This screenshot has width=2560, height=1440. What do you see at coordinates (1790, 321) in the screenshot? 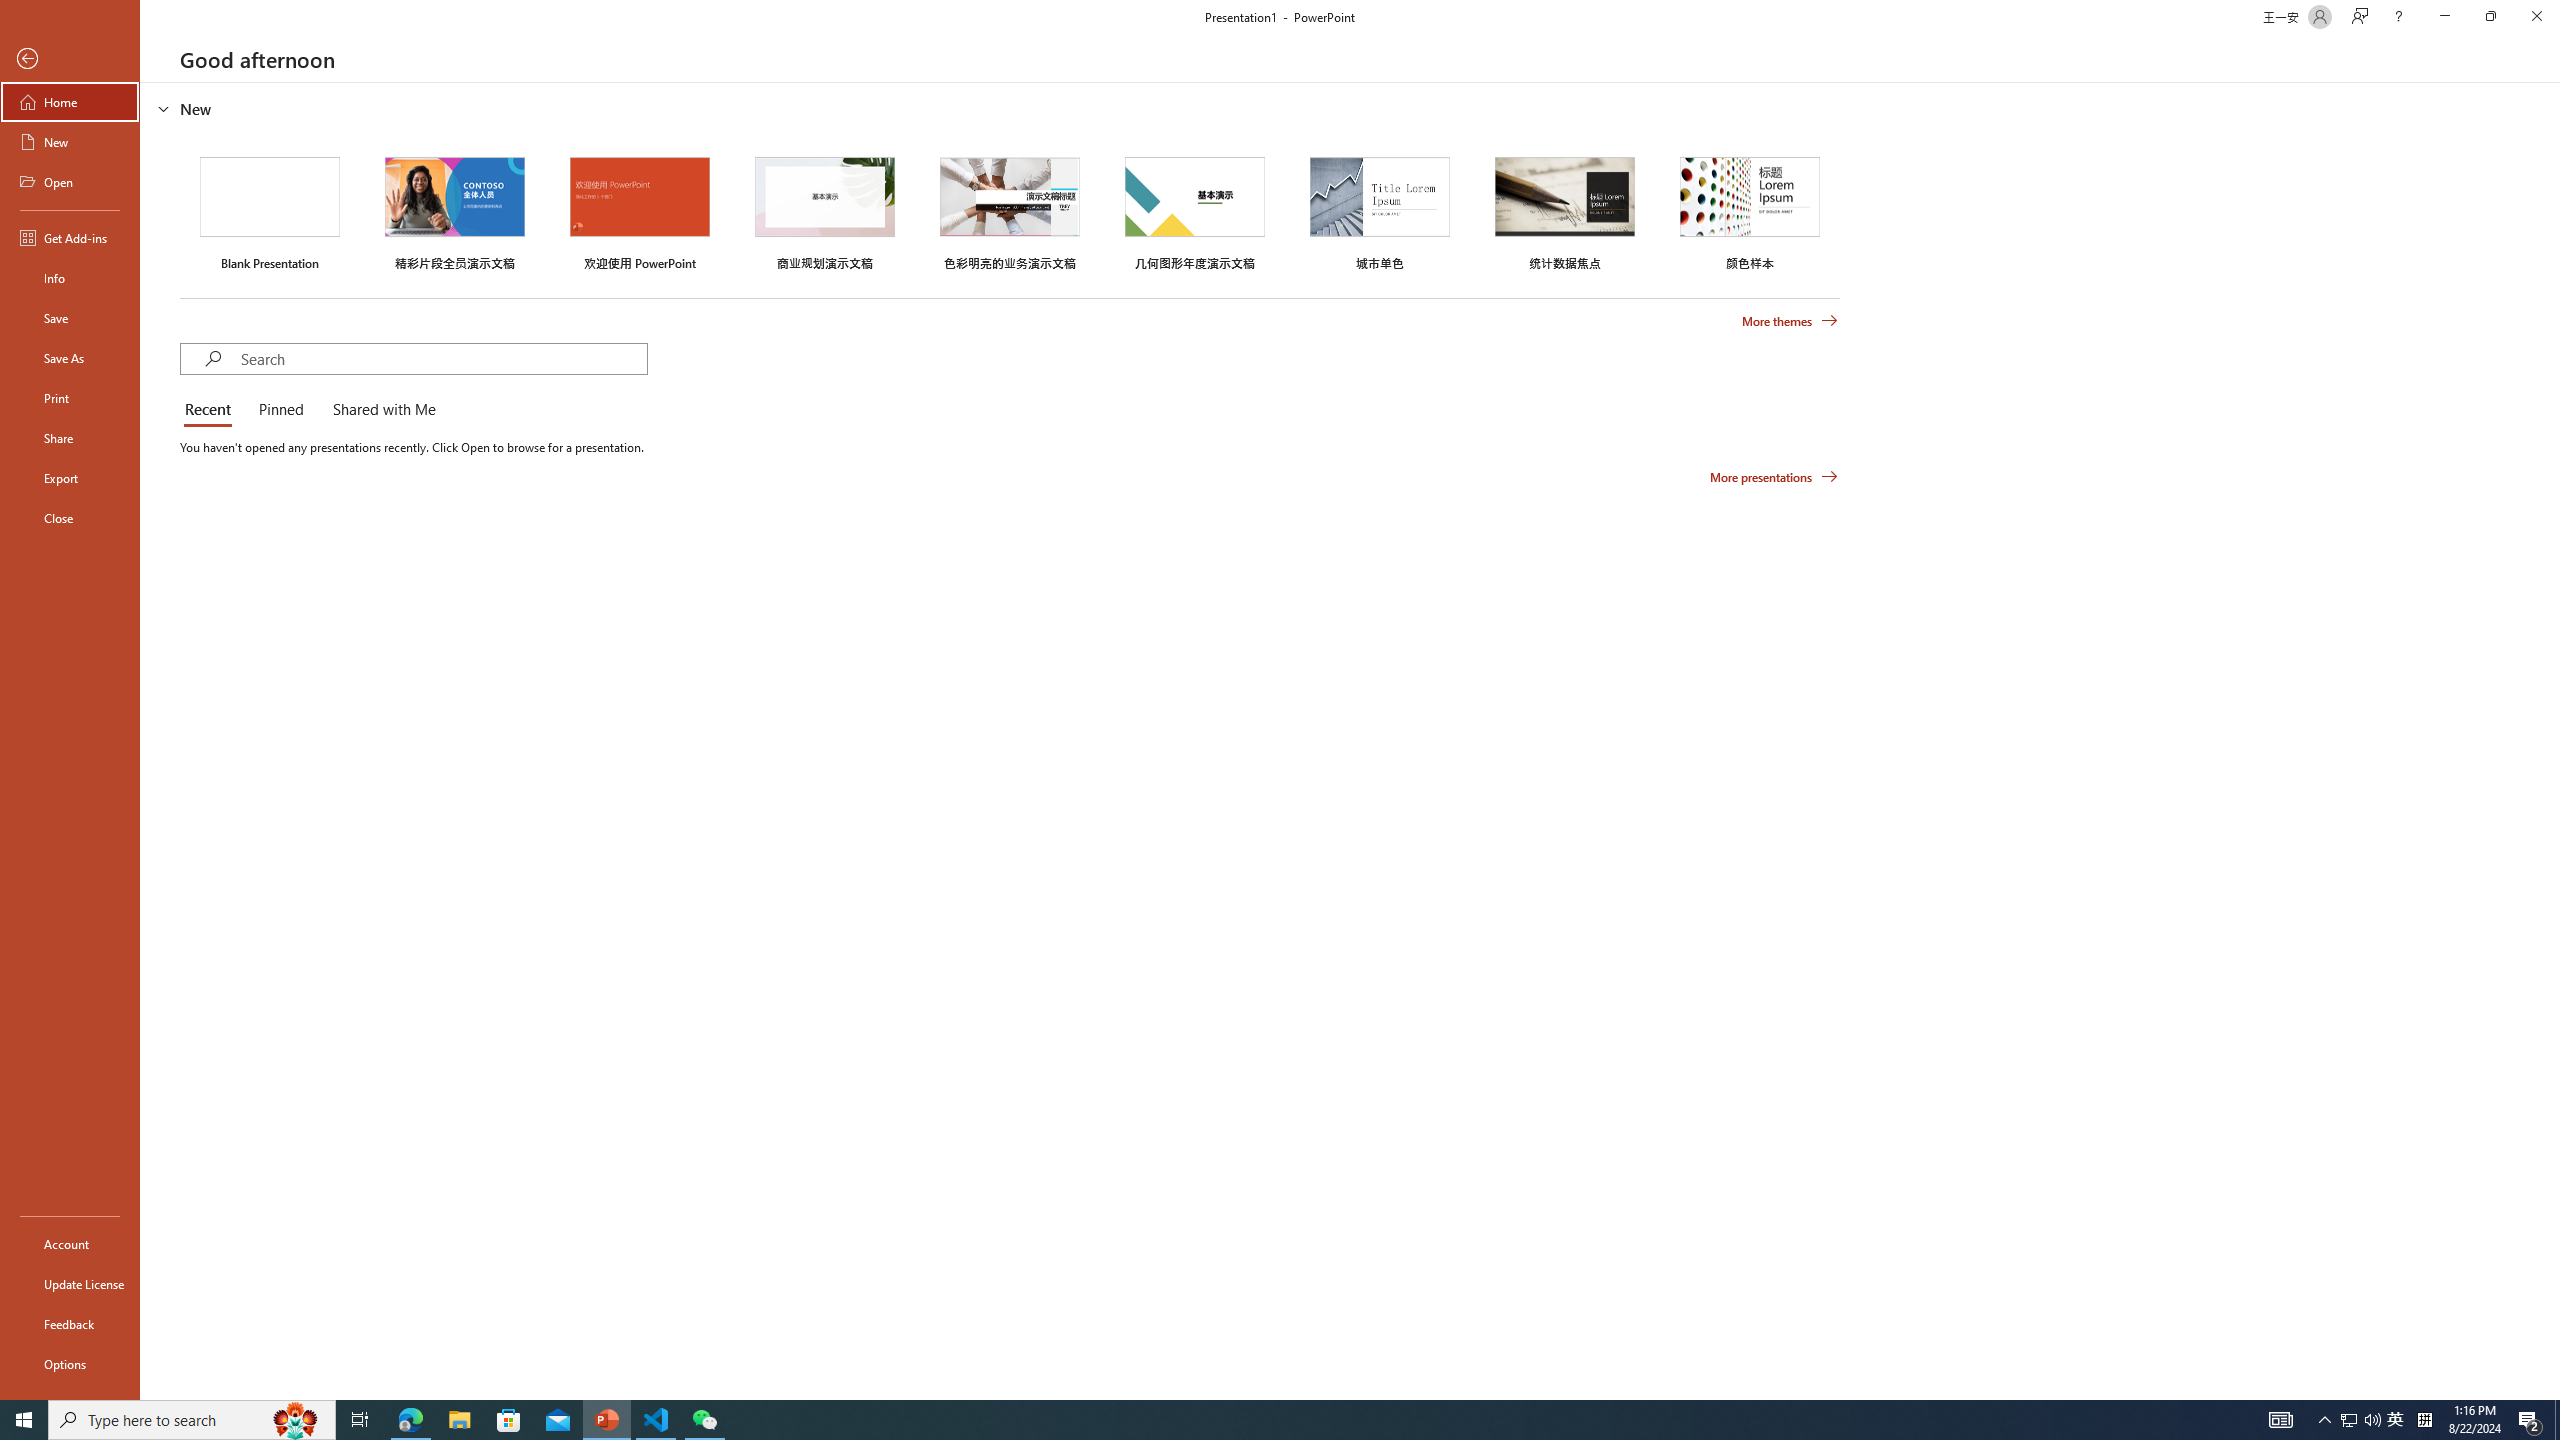
I see `More themes` at bounding box center [1790, 321].